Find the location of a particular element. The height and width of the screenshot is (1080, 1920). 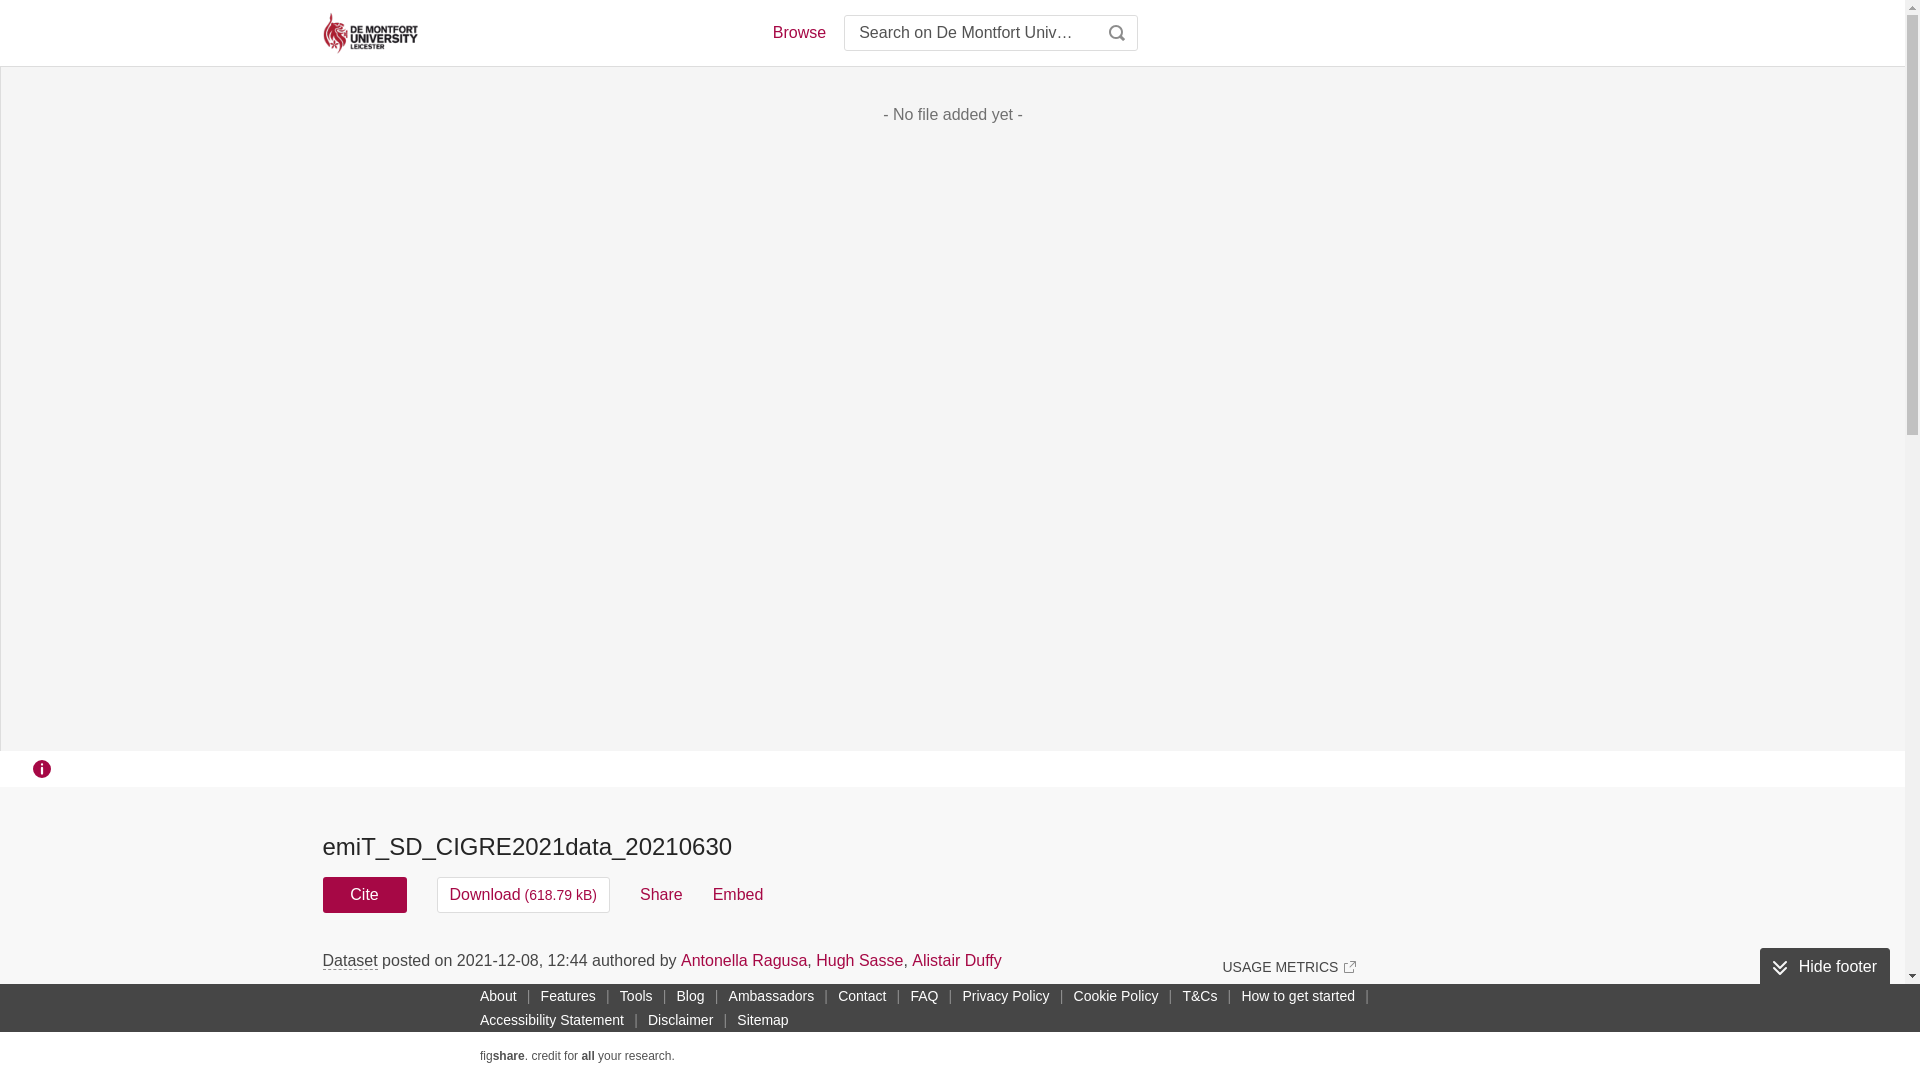

About is located at coordinates (498, 995).